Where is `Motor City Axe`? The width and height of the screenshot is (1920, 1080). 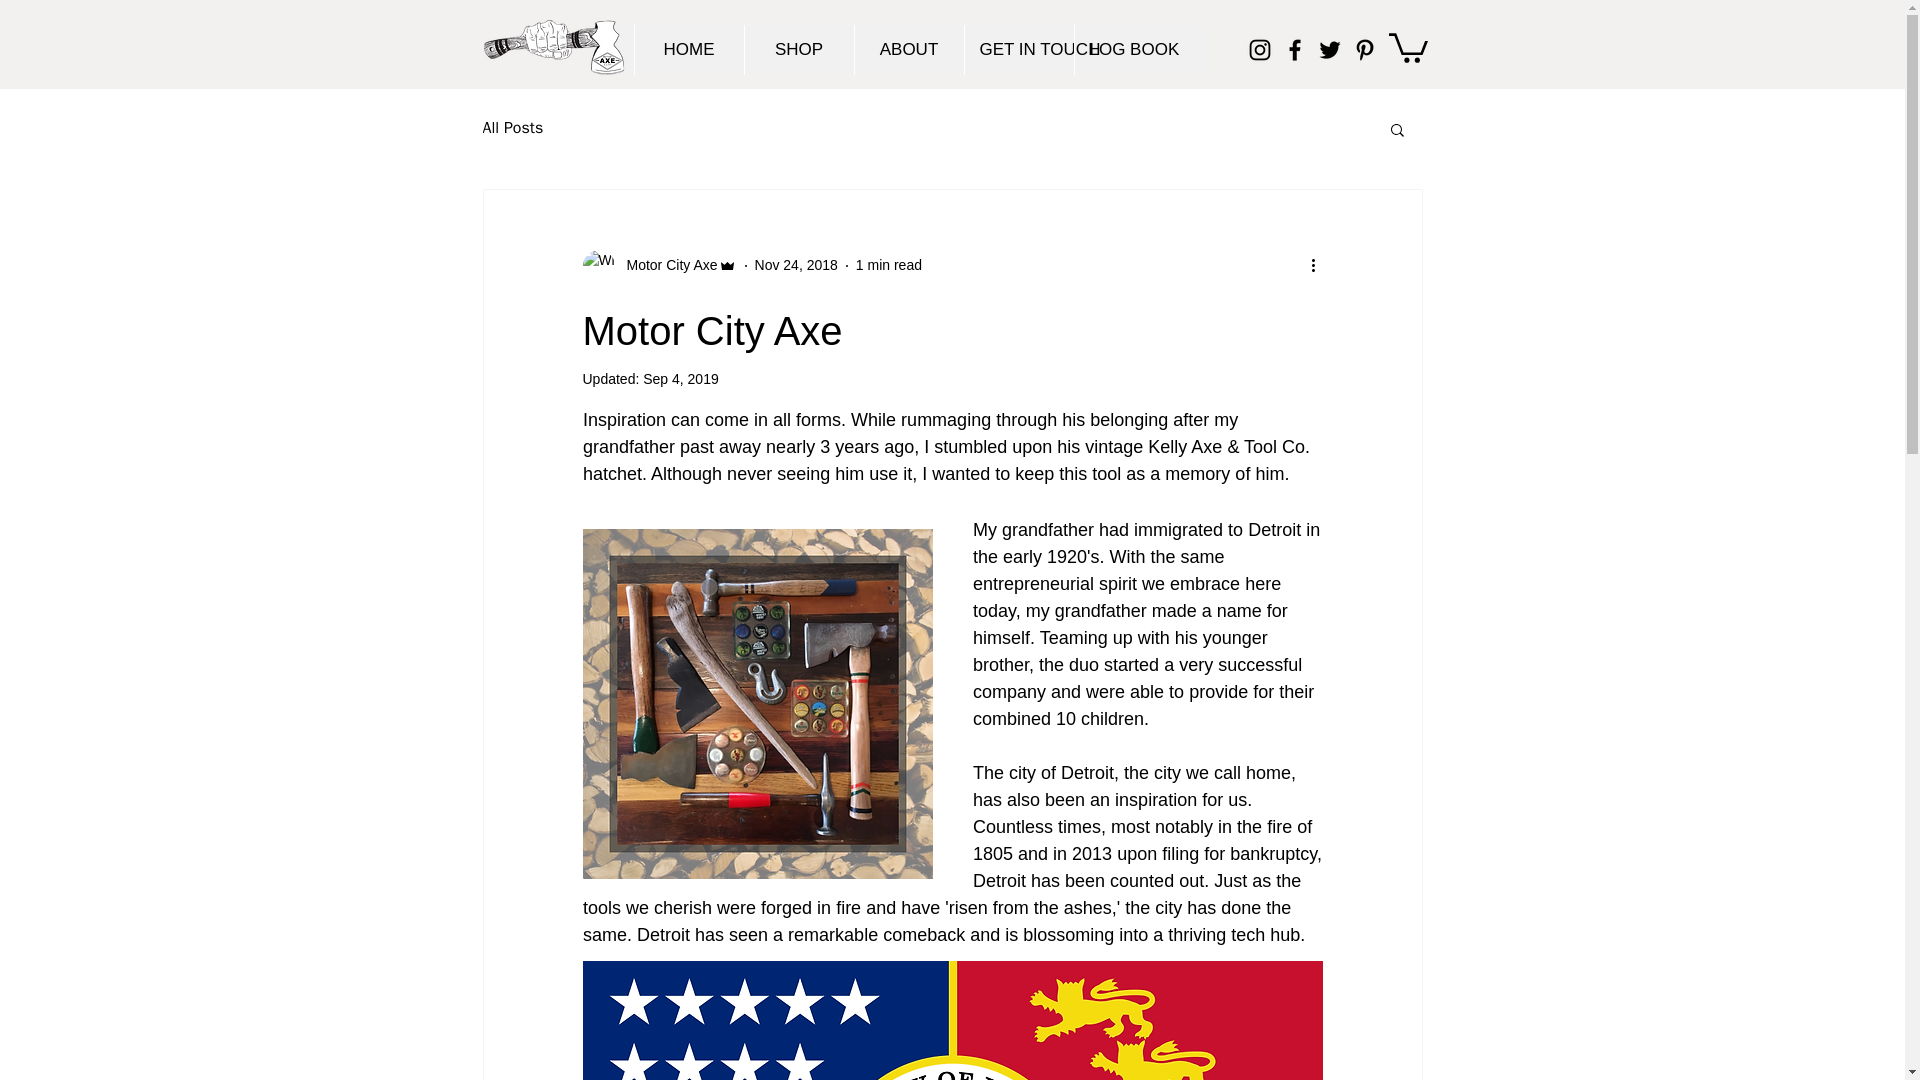 Motor City Axe is located at coordinates (665, 265).